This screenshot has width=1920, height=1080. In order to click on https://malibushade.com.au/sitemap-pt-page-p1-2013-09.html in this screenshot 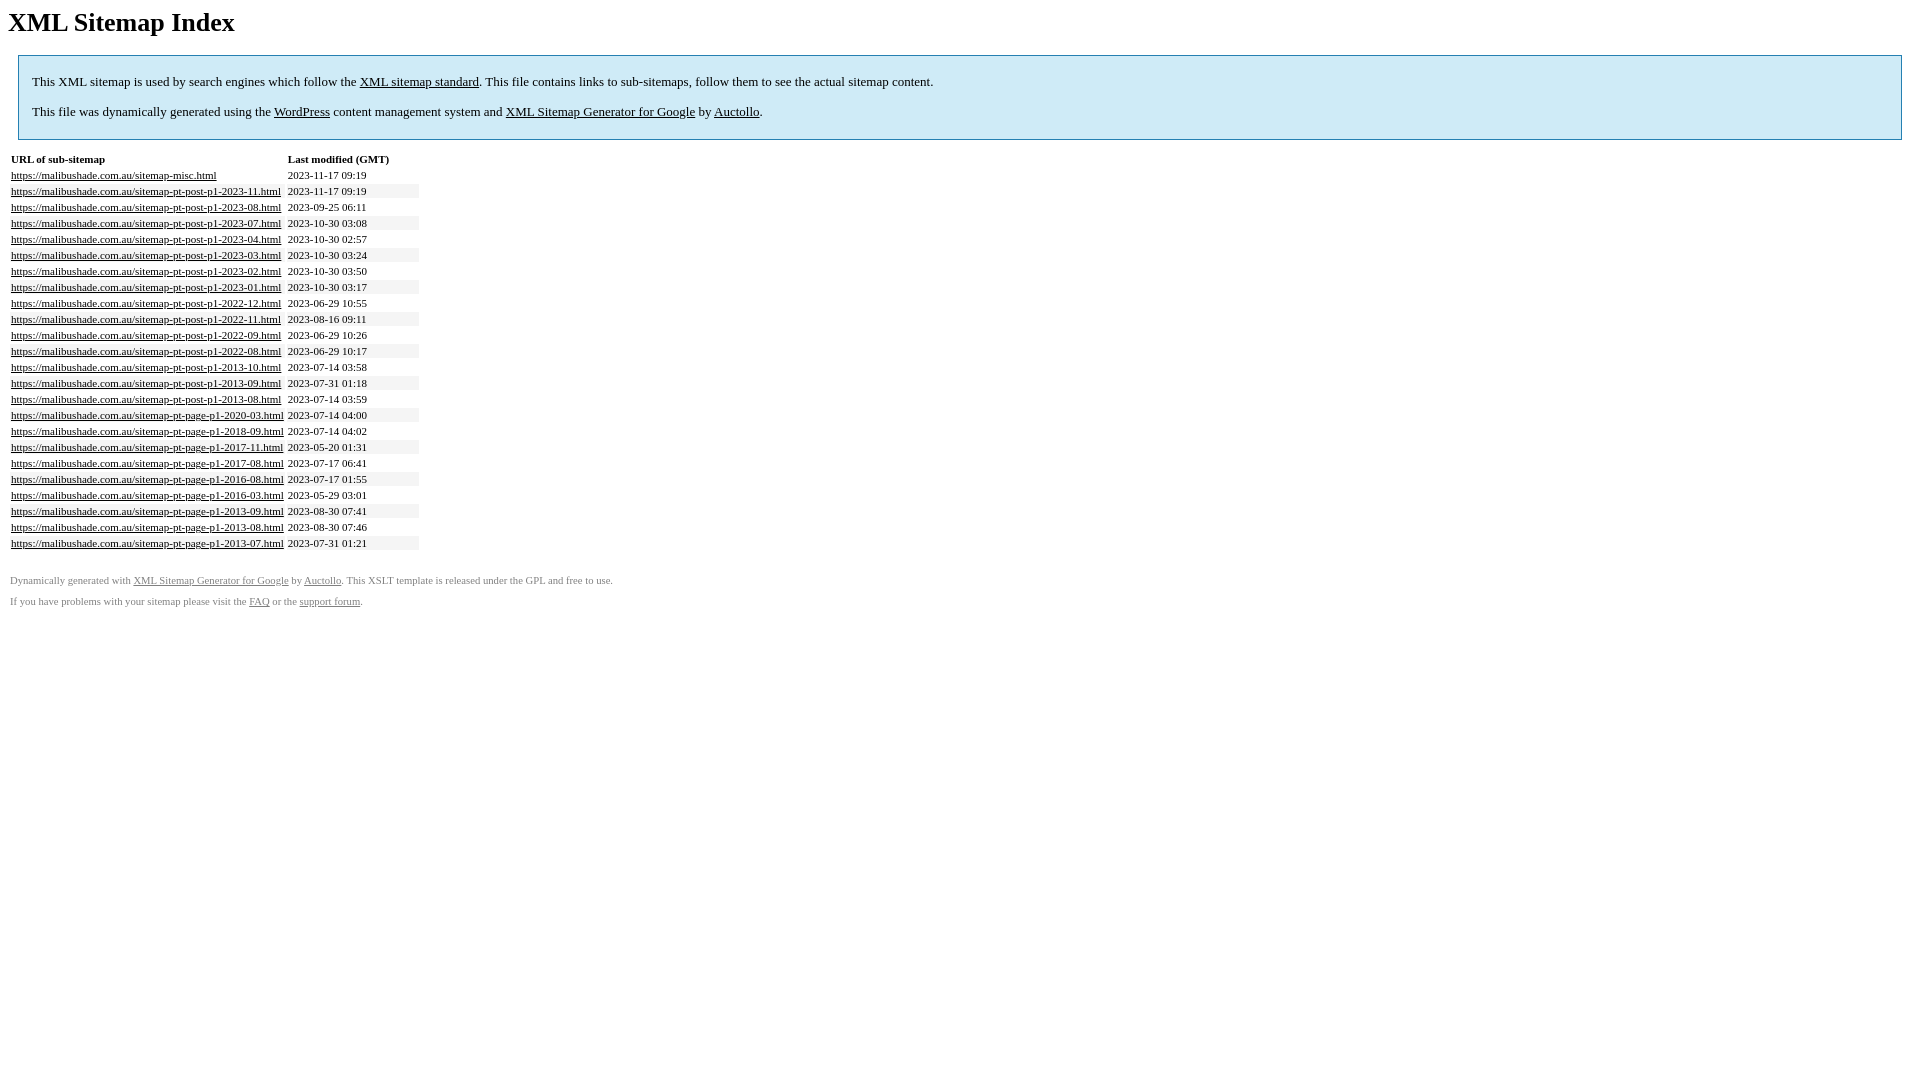, I will do `click(148, 511)`.